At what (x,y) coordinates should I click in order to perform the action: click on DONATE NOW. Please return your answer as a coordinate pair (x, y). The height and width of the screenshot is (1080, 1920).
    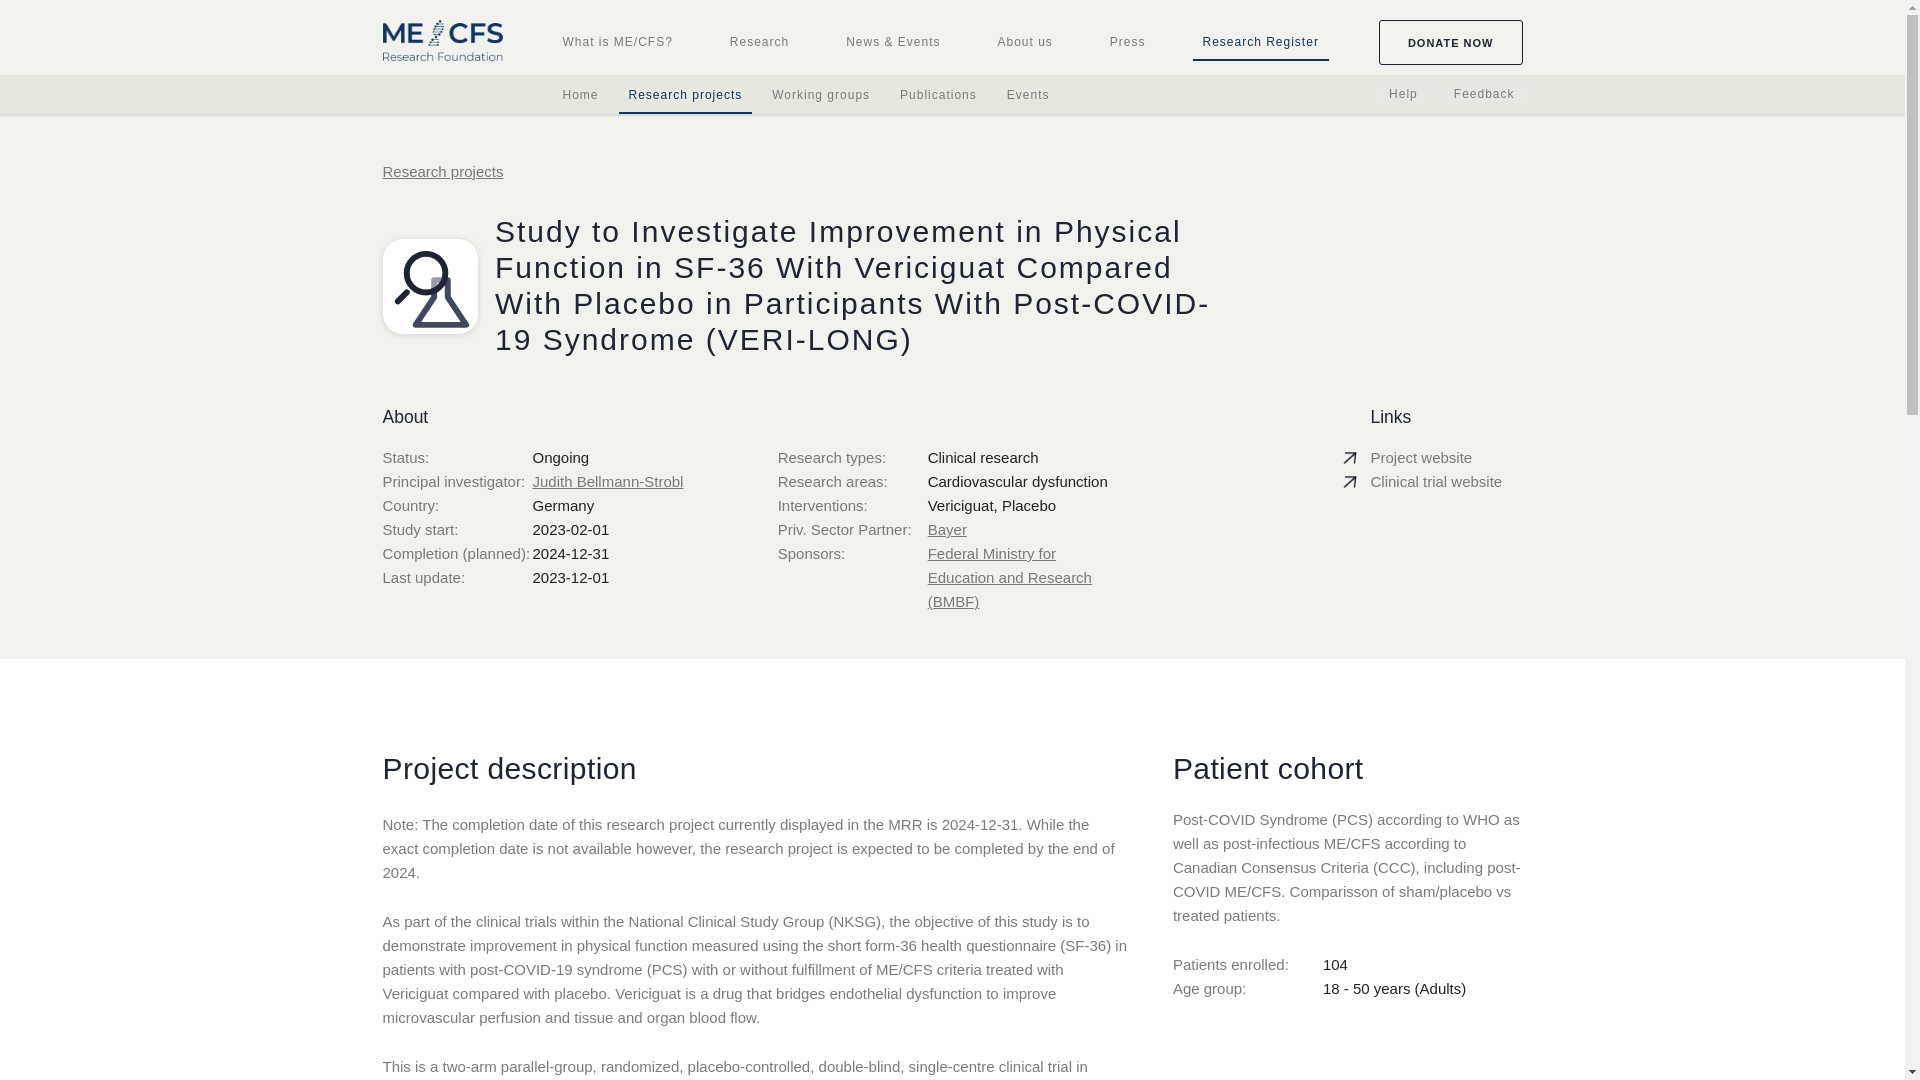
    Looking at the image, I should click on (1425, 42).